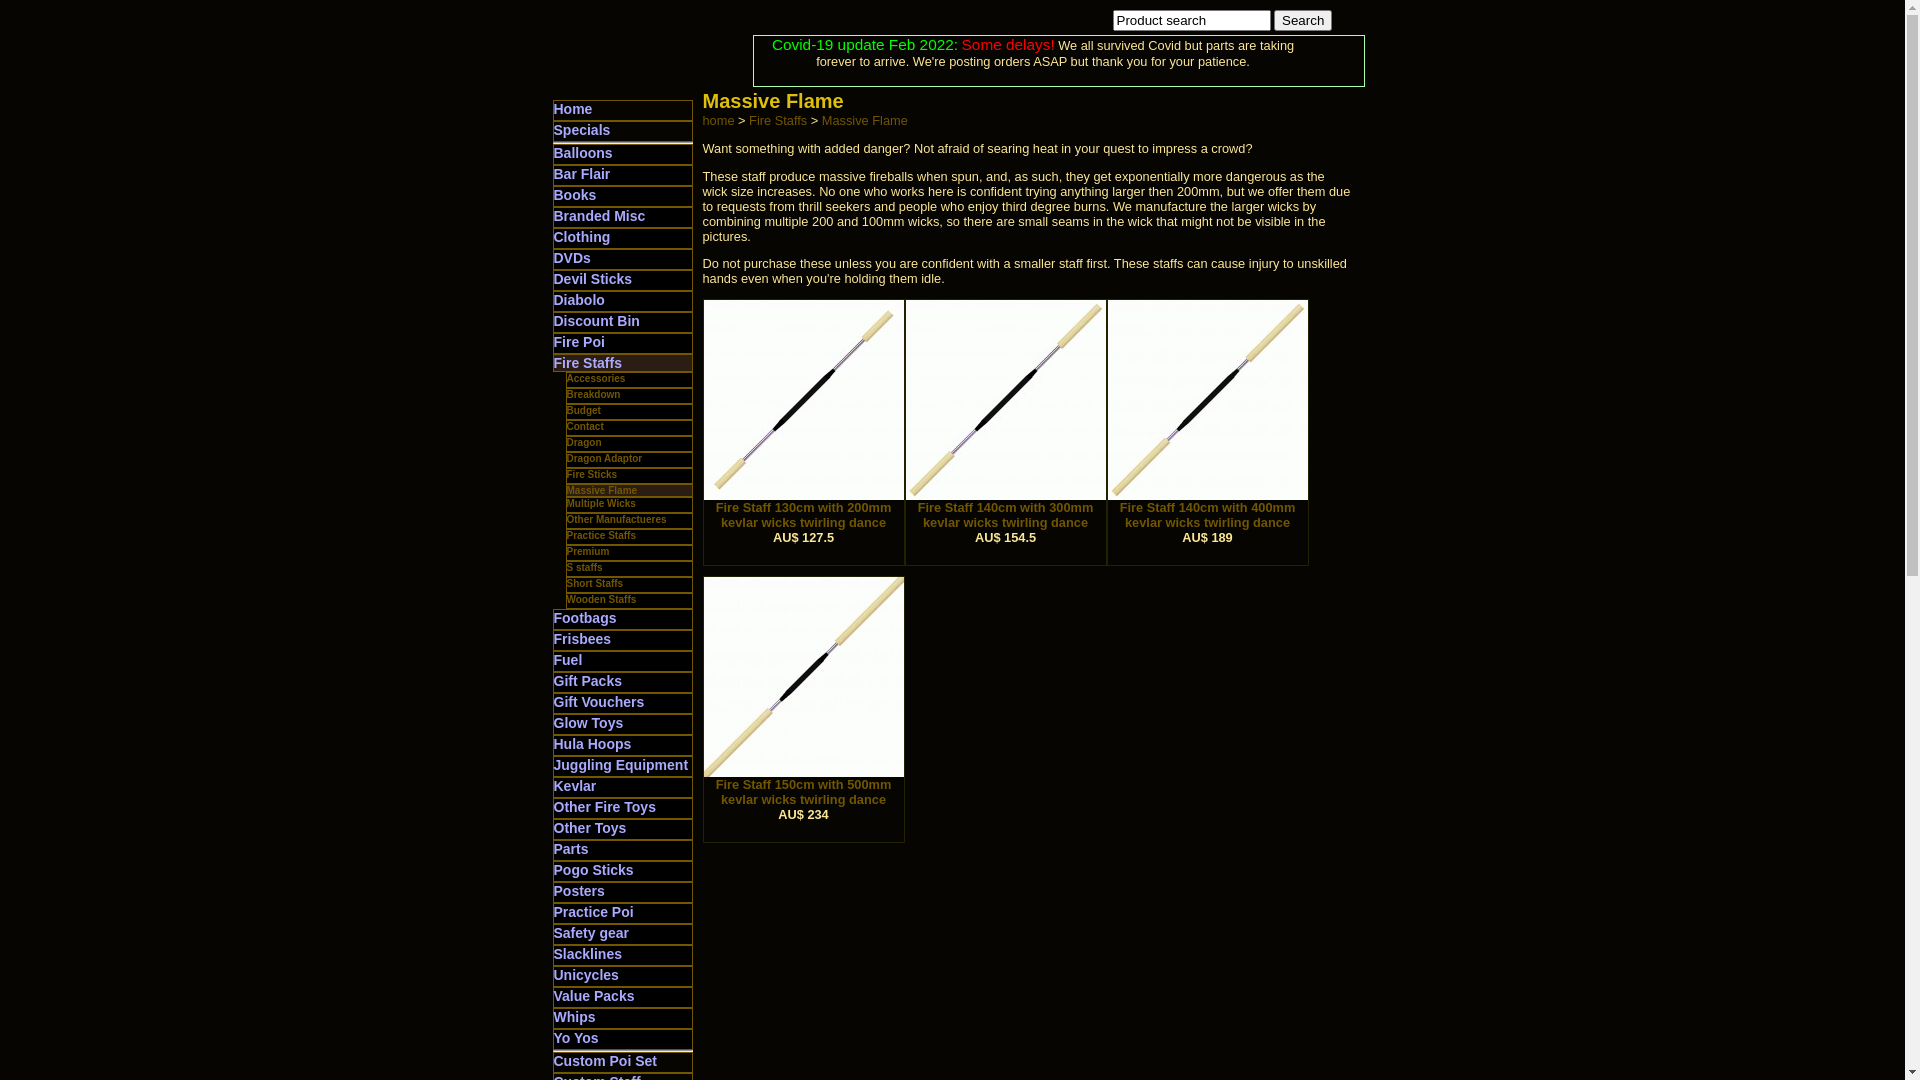 Image resolution: width=1920 pixels, height=1080 pixels. Describe the element at coordinates (594, 870) in the screenshot. I see `Pogo Sticks` at that location.